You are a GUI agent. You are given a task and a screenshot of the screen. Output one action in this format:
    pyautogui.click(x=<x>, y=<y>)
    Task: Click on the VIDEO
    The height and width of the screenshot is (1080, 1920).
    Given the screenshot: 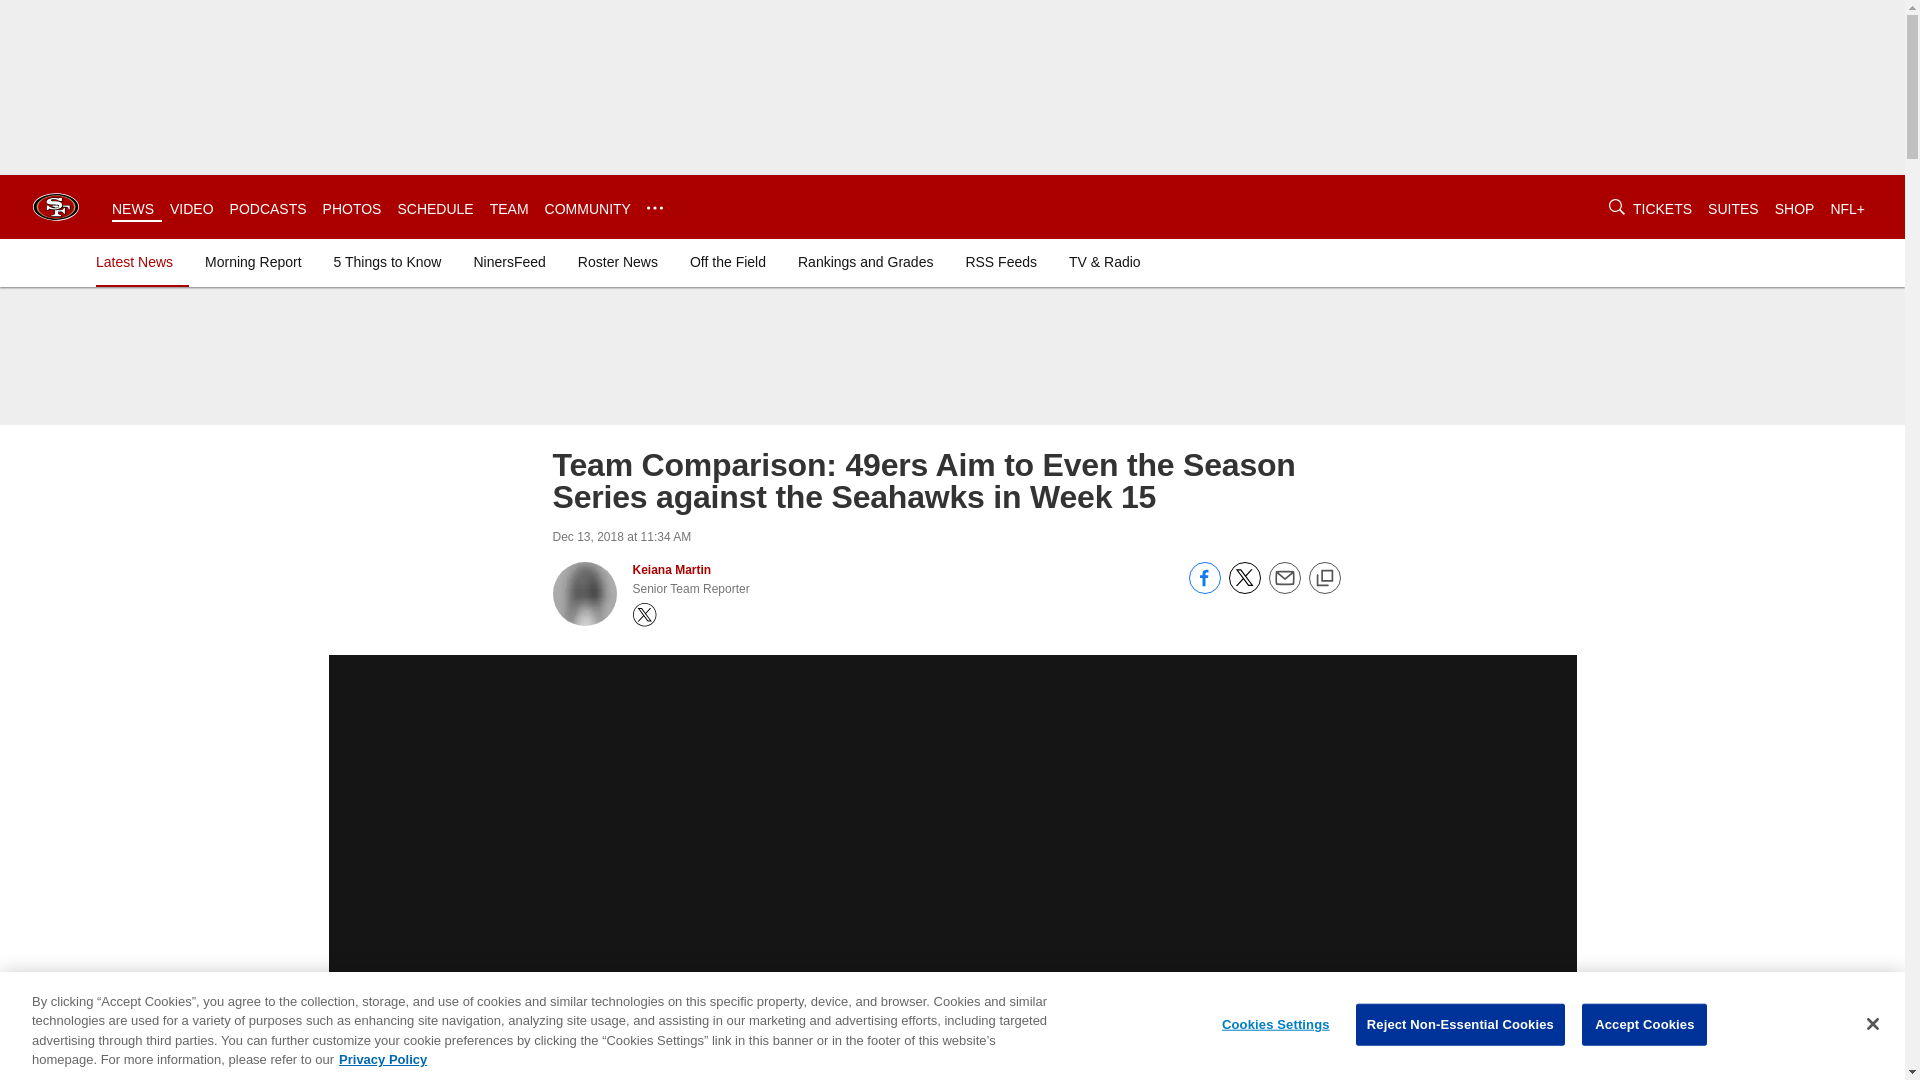 What is the action you would take?
    pyautogui.click(x=192, y=208)
    